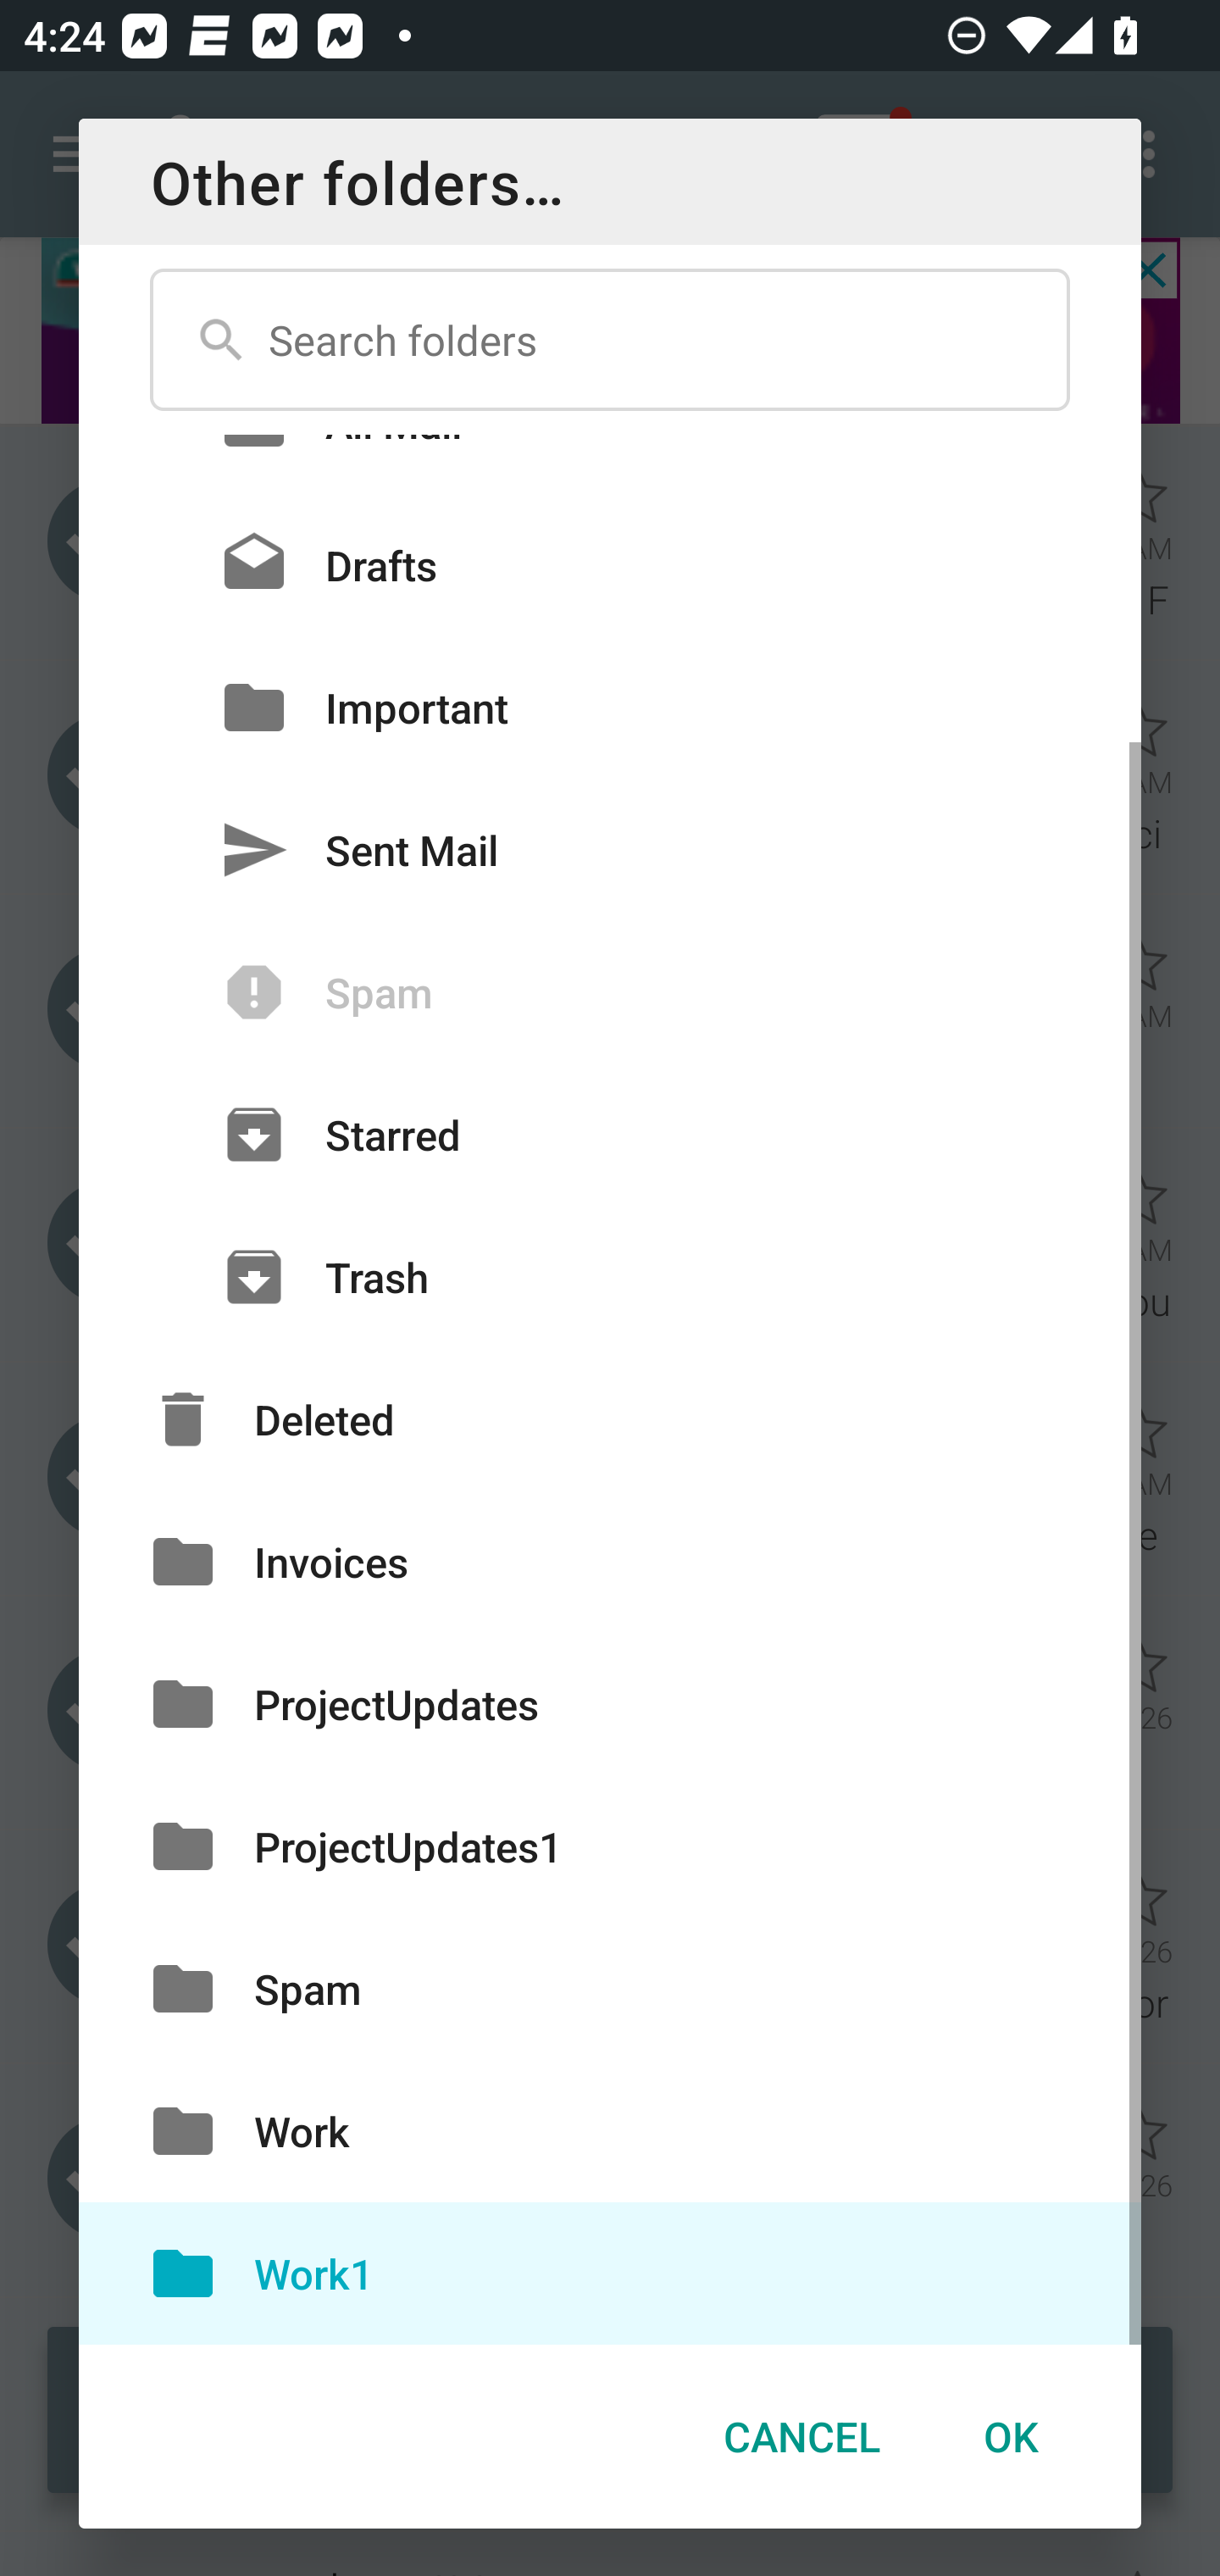 The image size is (1220, 2576). I want to click on Work, so click(610, 2132).